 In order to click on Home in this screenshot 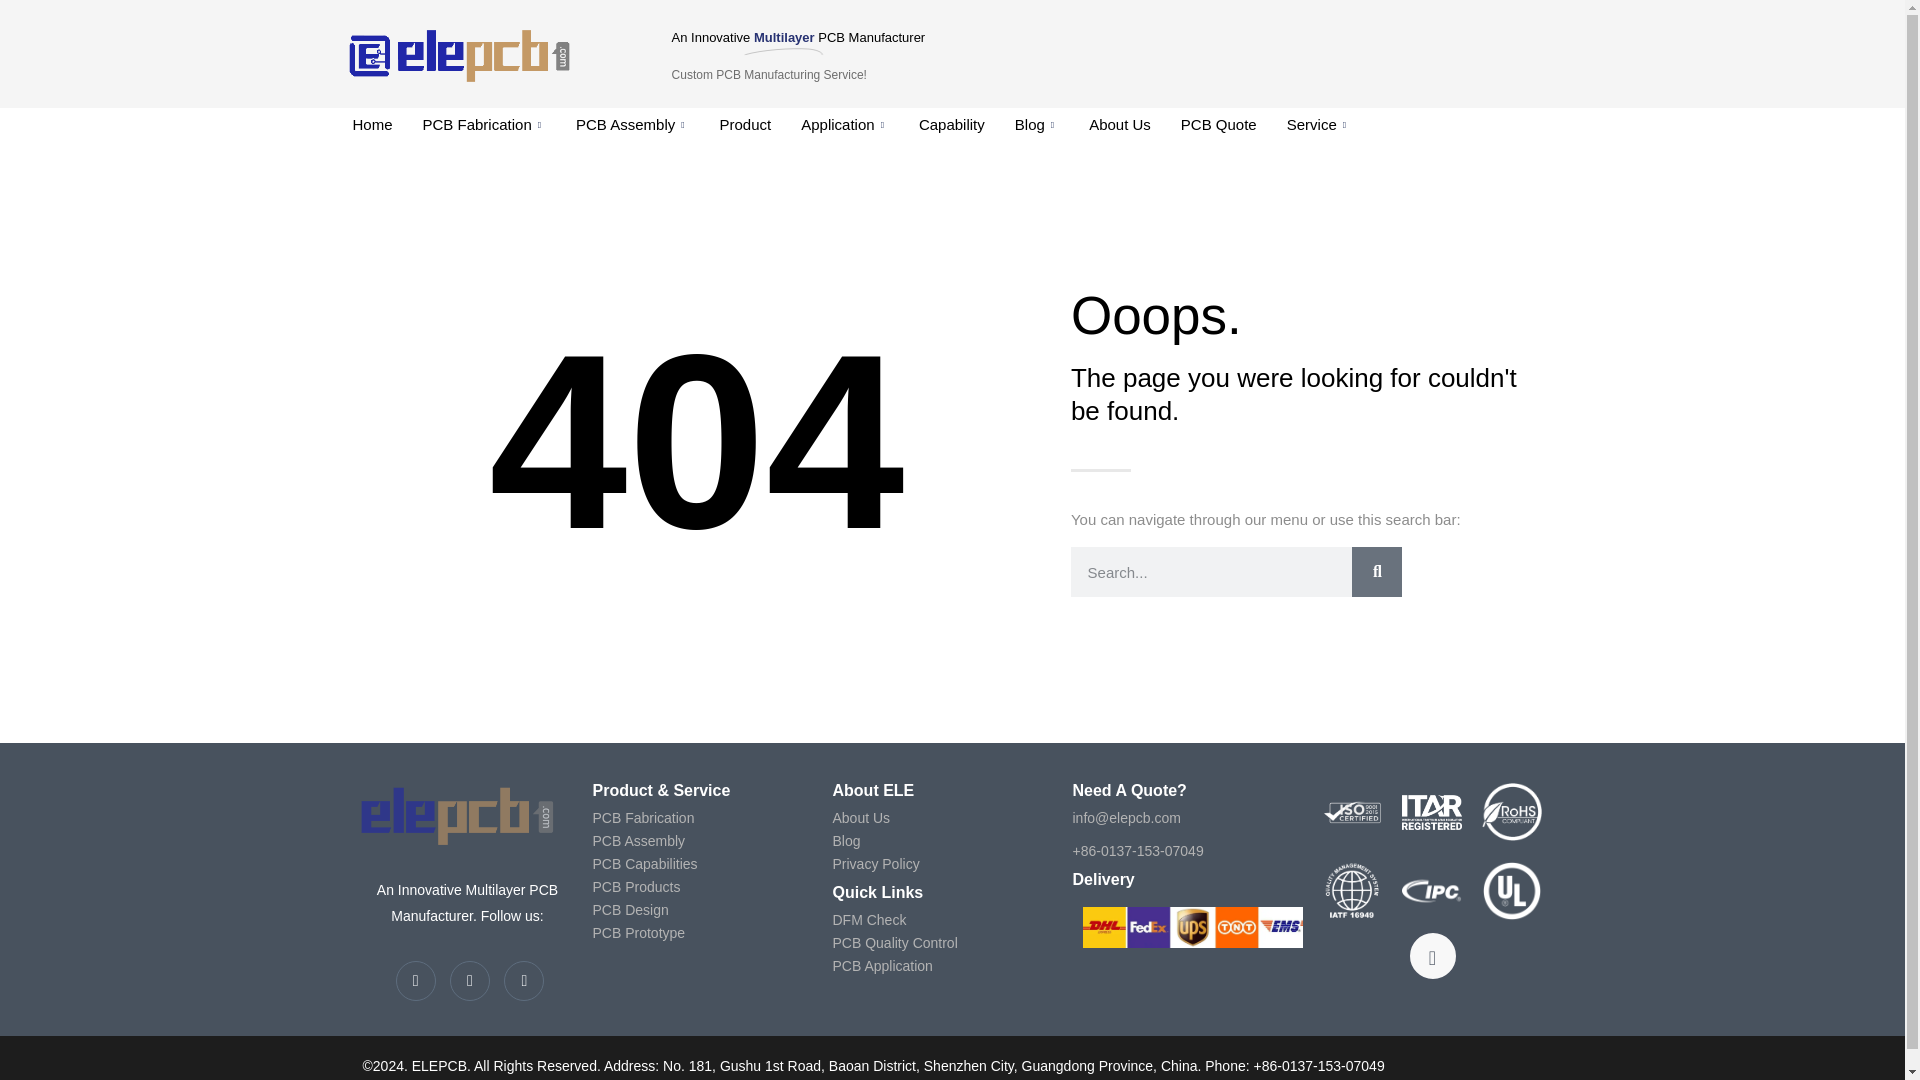, I will do `click(372, 125)`.